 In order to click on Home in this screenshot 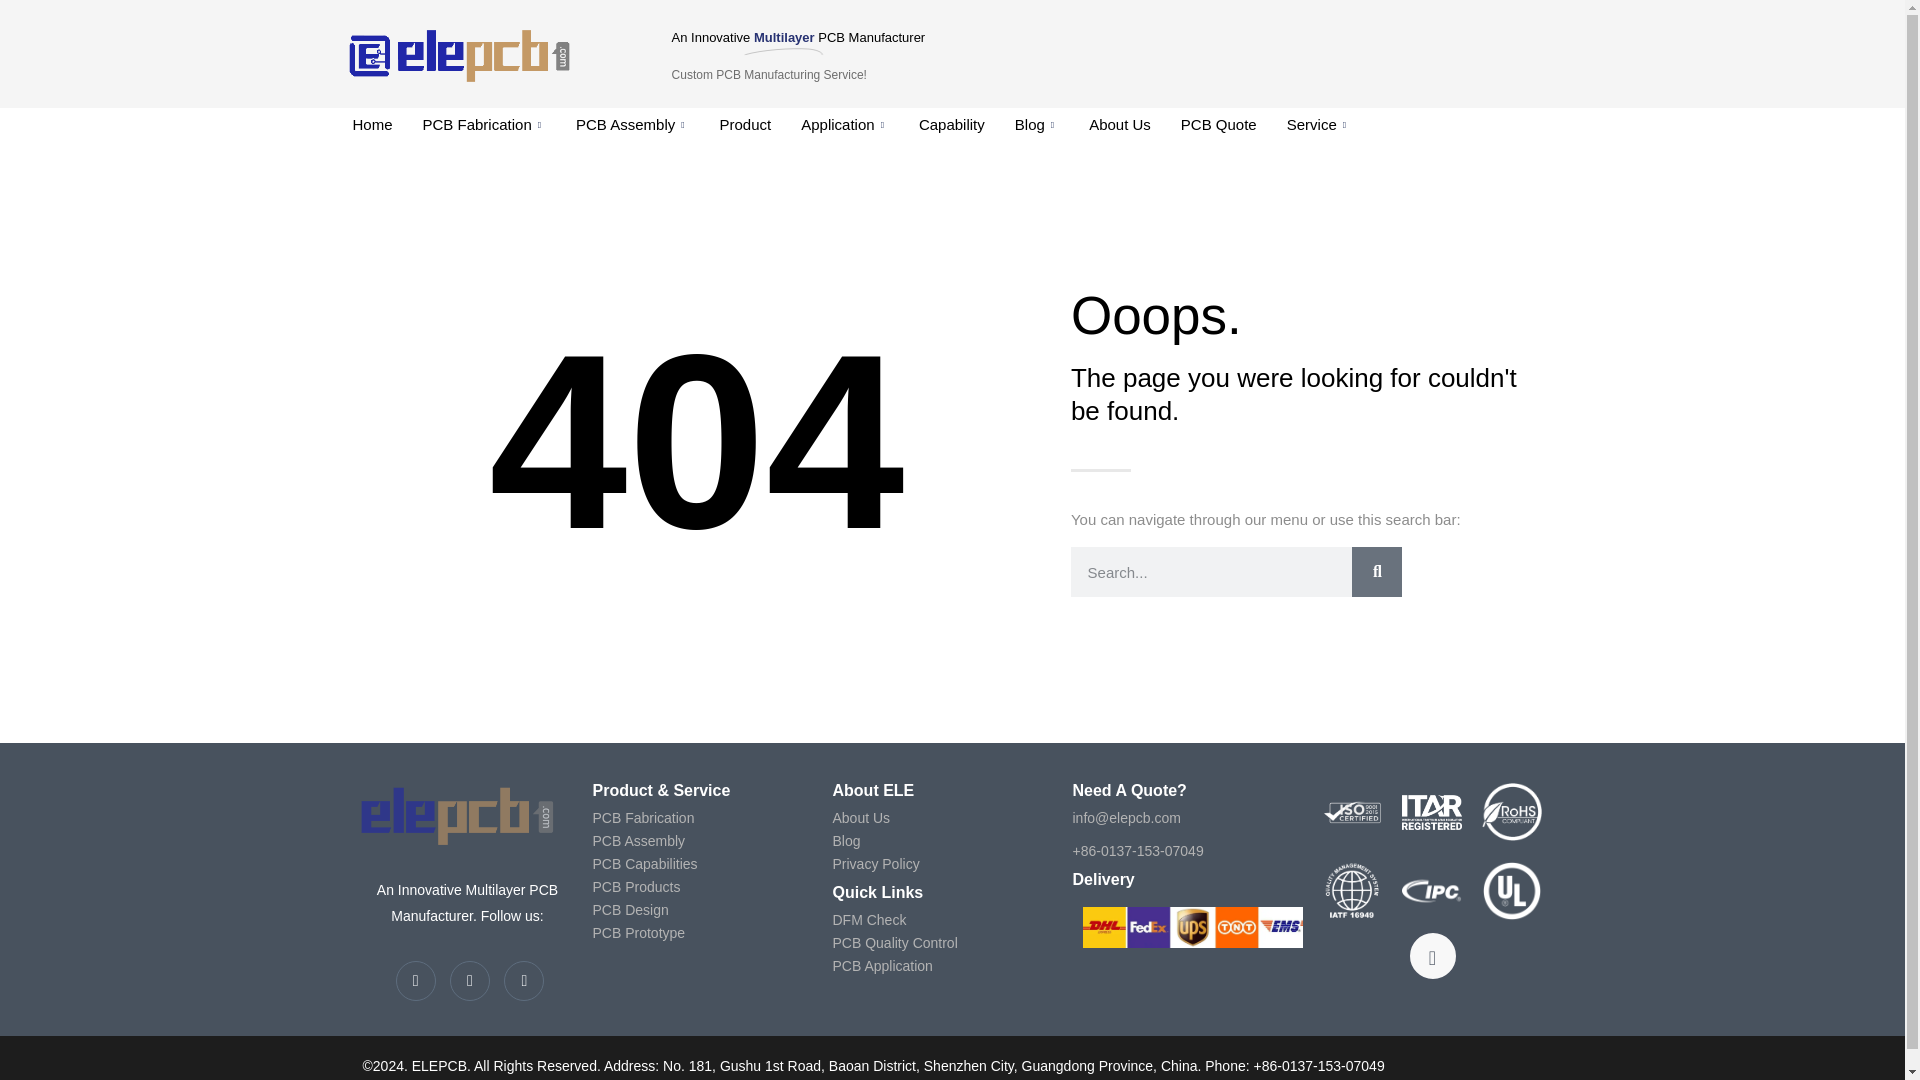, I will do `click(372, 125)`.